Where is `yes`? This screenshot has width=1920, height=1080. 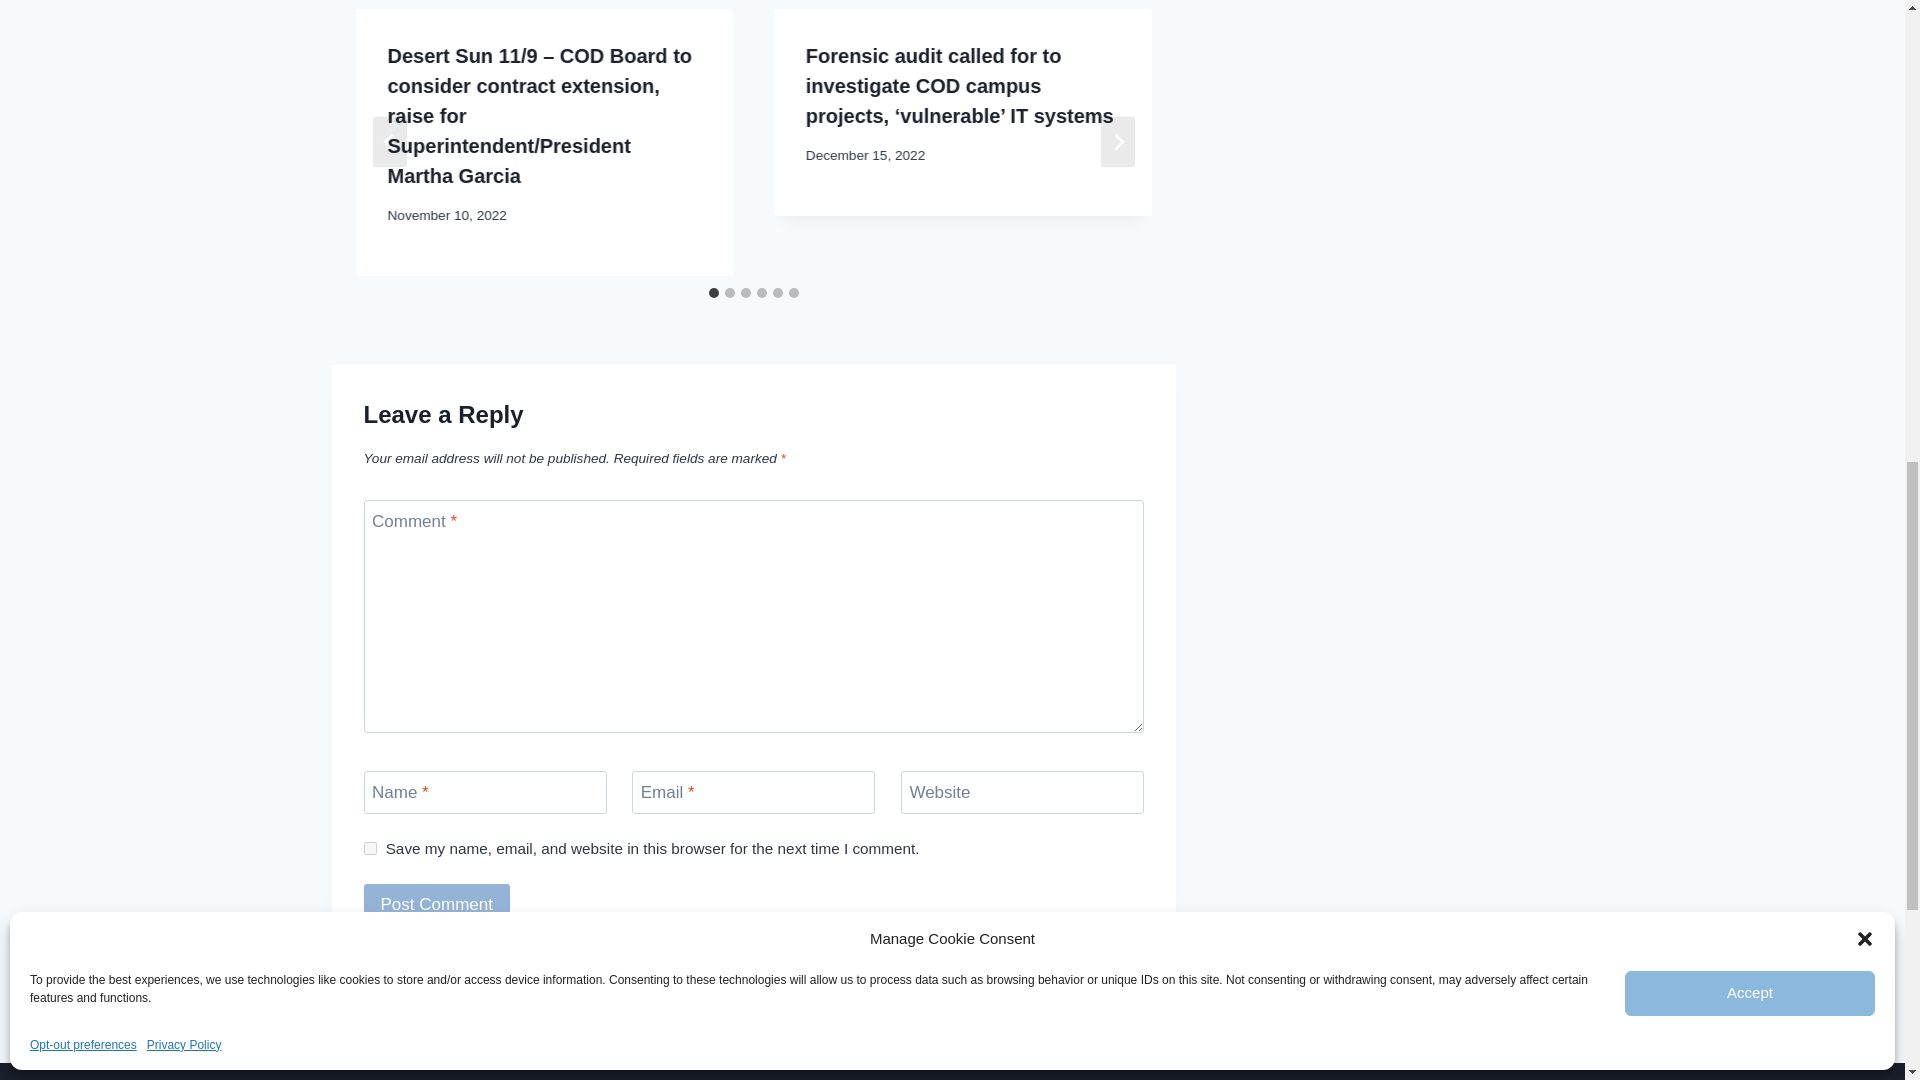
yes is located at coordinates (370, 848).